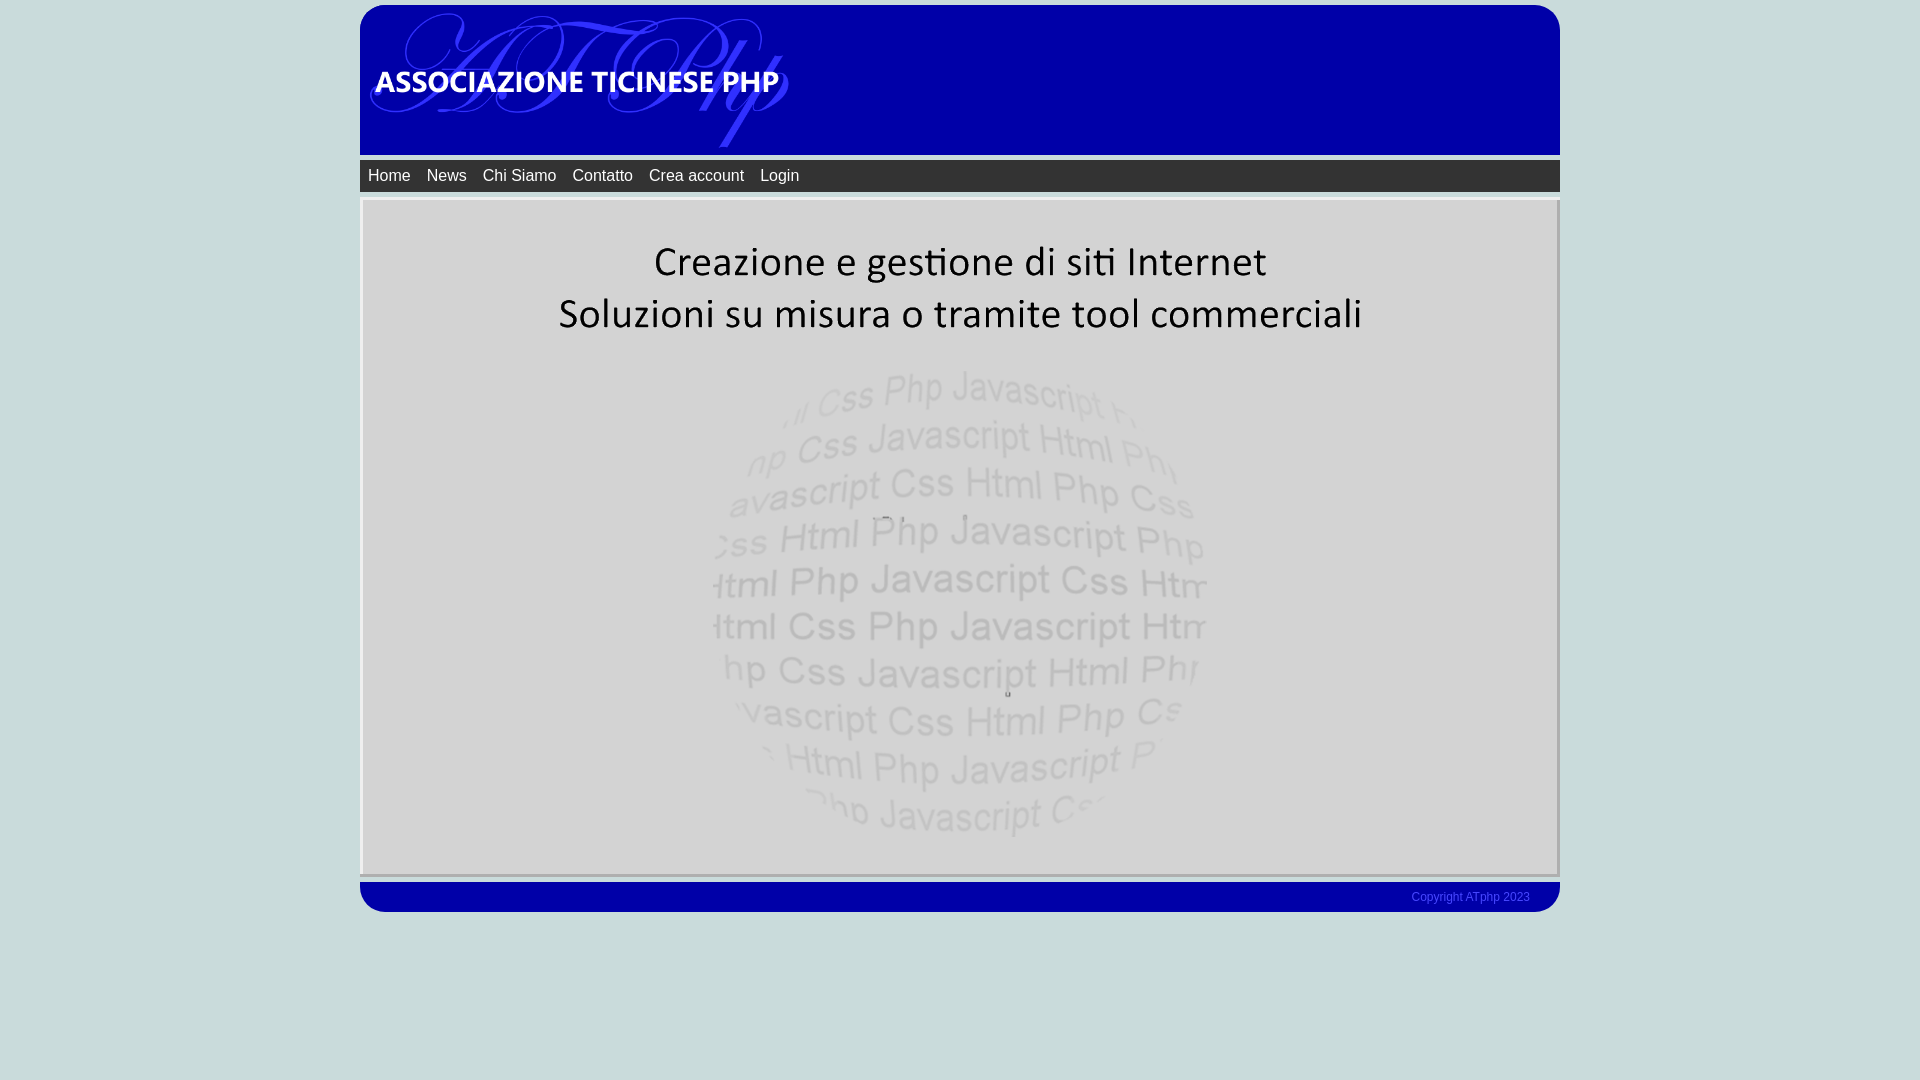 The height and width of the screenshot is (1080, 1920). Describe the element at coordinates (780, 176) in the screenshot. I see `Login` at that location.